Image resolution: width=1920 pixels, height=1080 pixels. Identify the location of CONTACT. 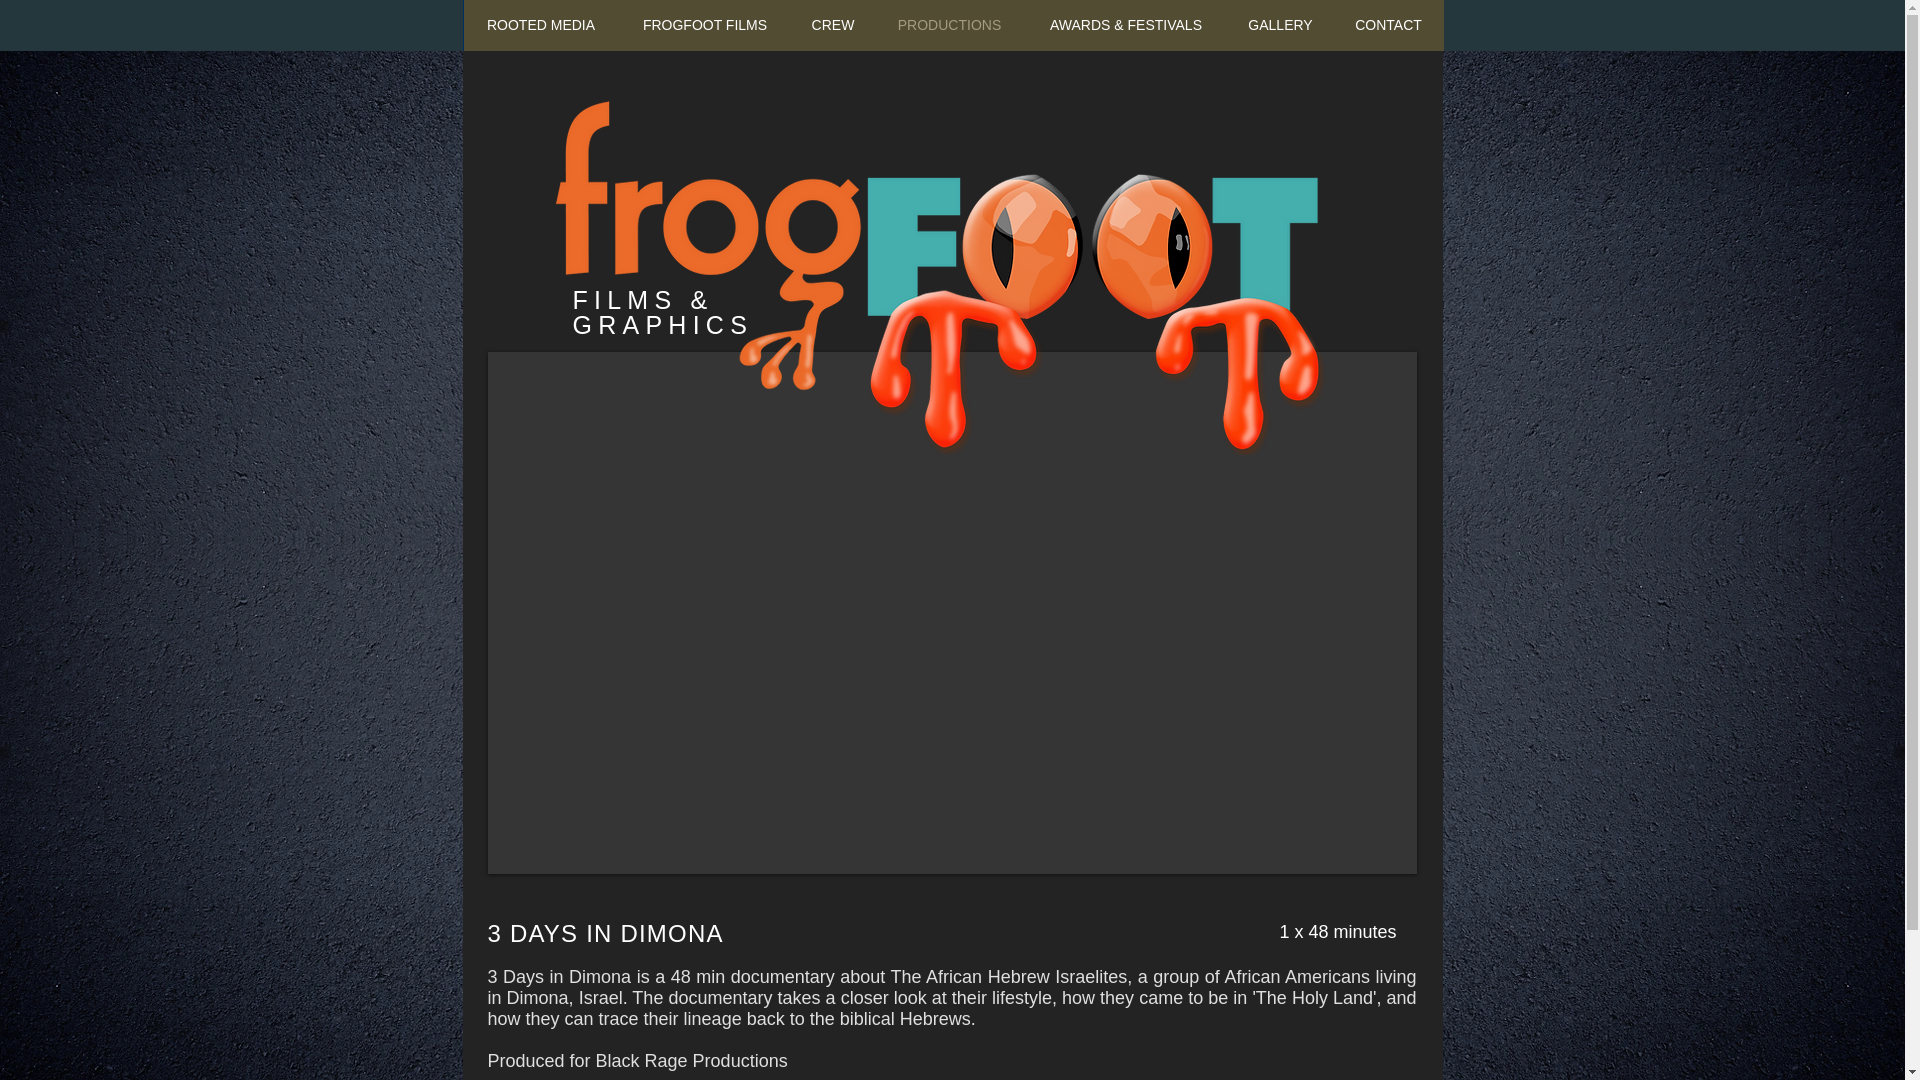
(1388, 25).